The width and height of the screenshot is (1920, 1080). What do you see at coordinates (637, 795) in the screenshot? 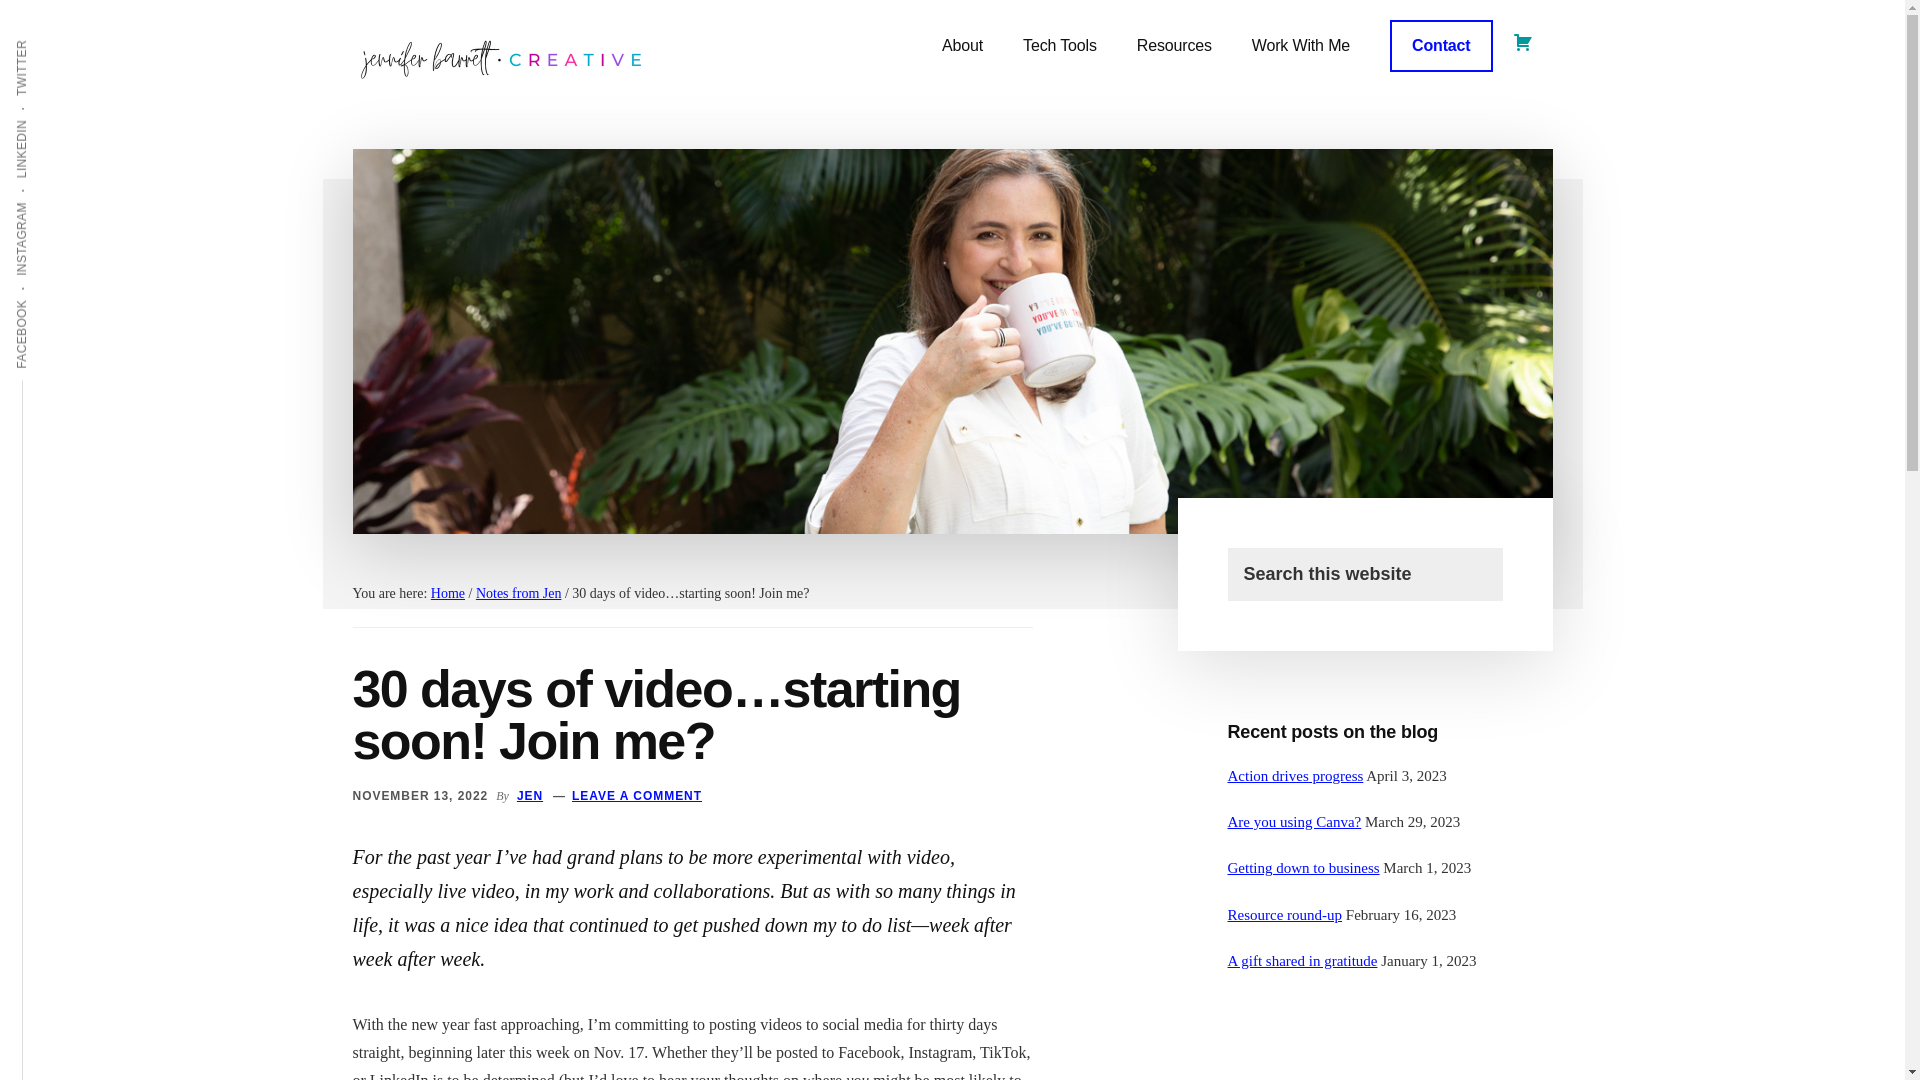
I see `LEAVE A COMMENT` at bounding box center [637, 795].